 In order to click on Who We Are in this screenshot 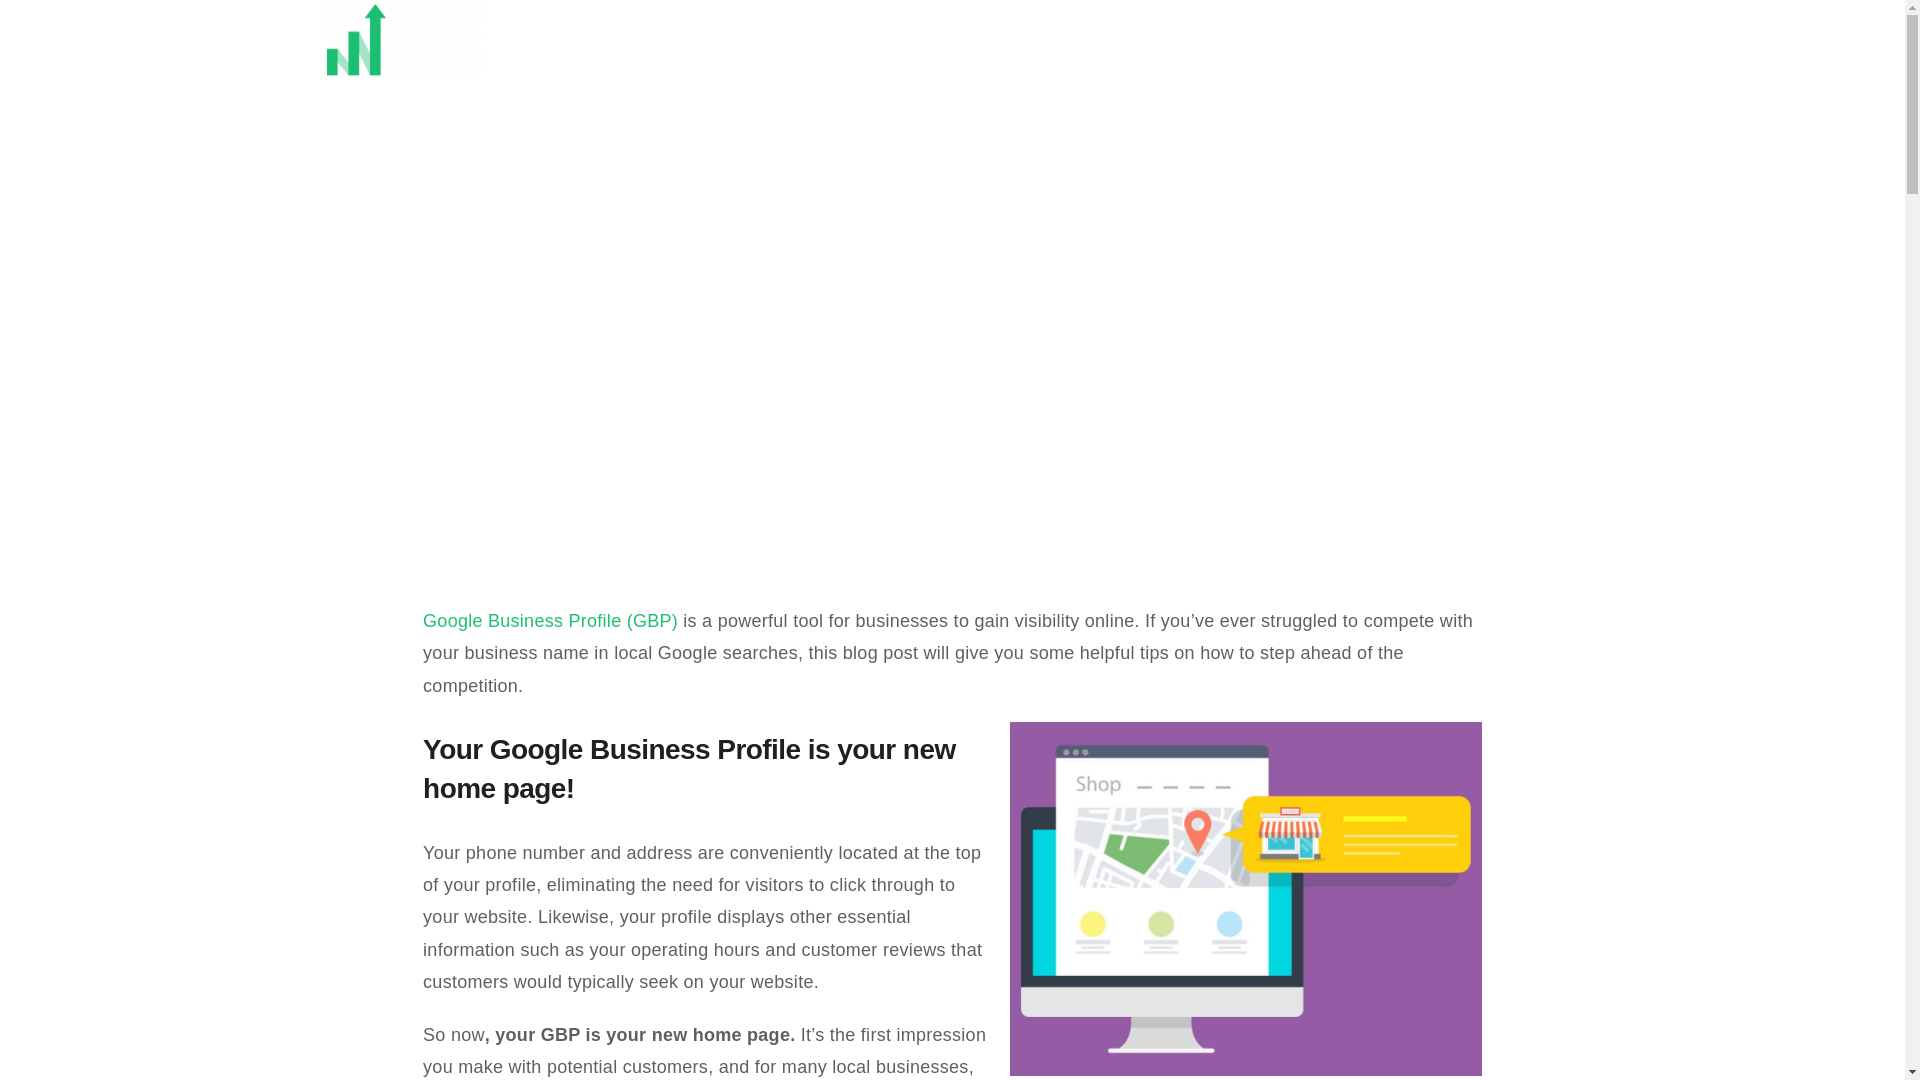, I will do `click(1029, 48)`.